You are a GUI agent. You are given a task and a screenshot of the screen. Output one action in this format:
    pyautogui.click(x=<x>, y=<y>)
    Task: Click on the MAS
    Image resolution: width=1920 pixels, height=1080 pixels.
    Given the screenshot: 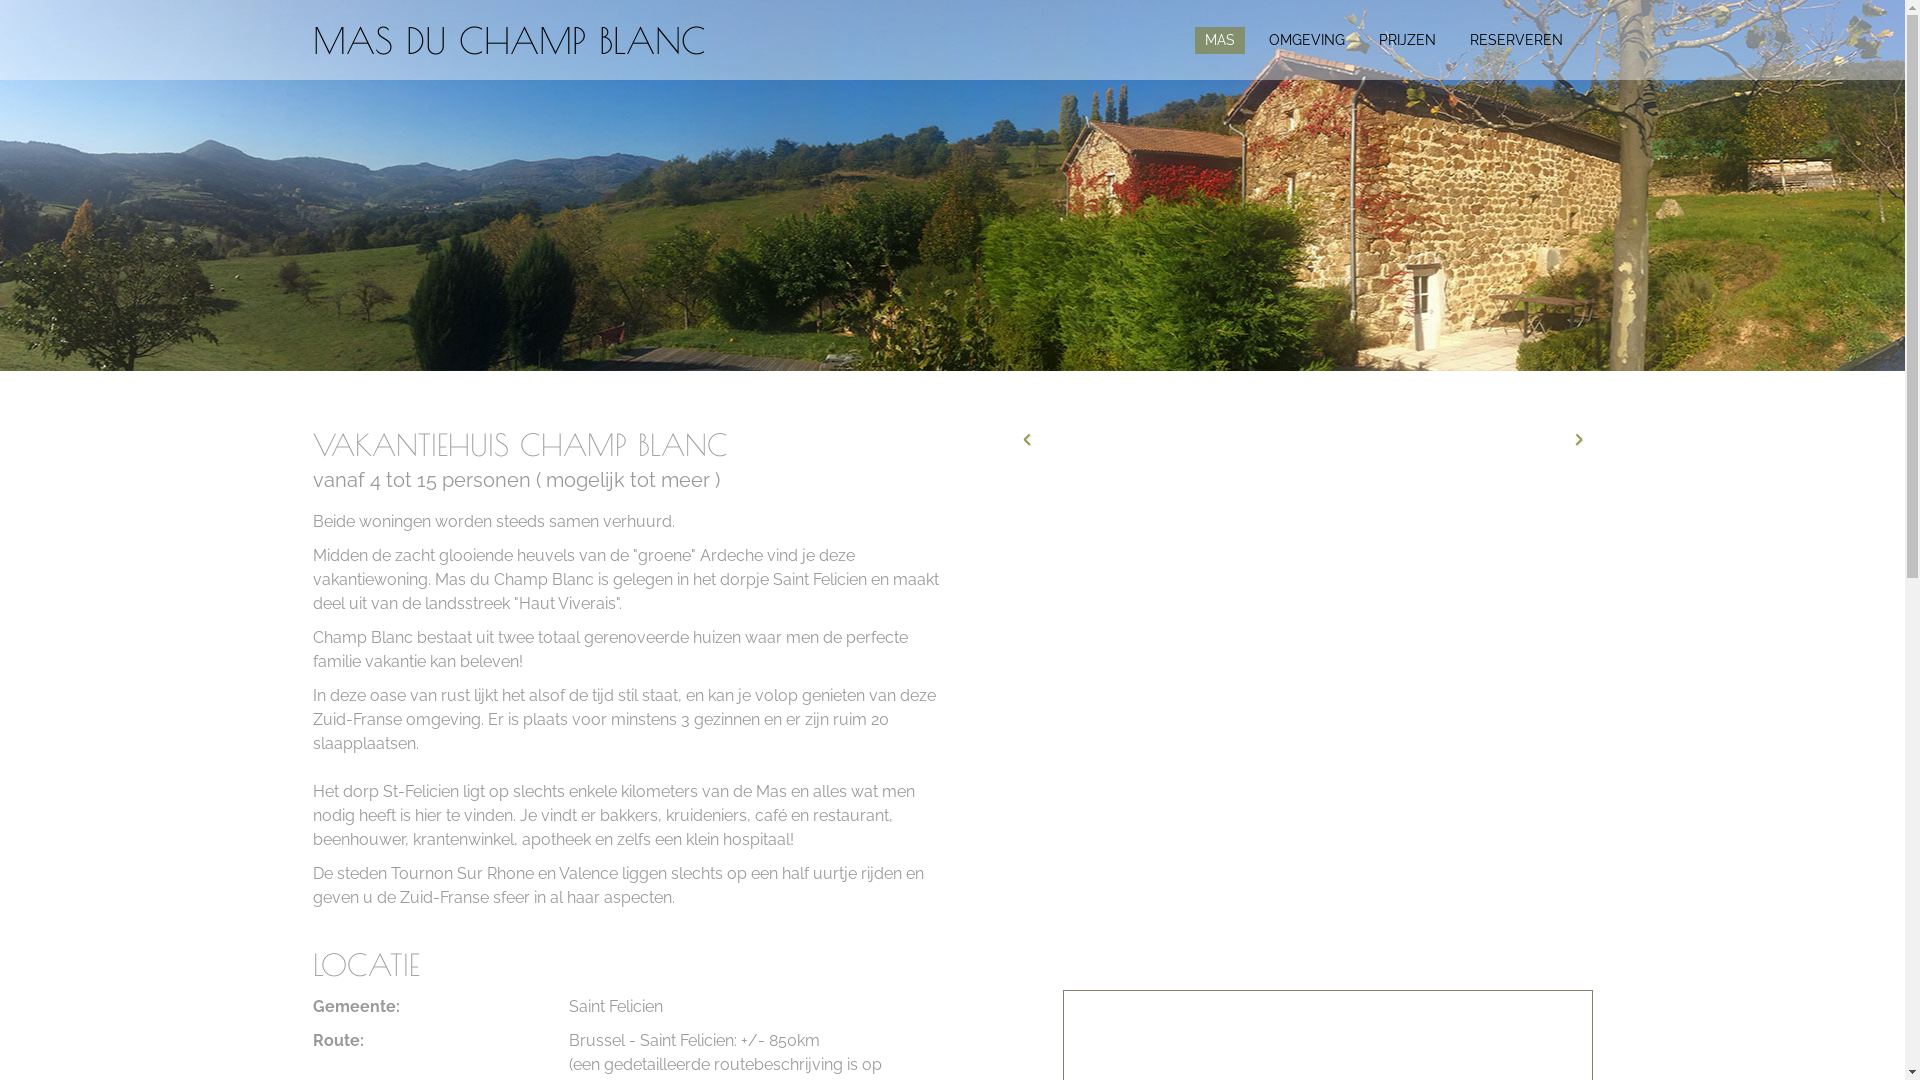 What is the action you would take?
    pyautogui.click(x=1219, y=40)
    